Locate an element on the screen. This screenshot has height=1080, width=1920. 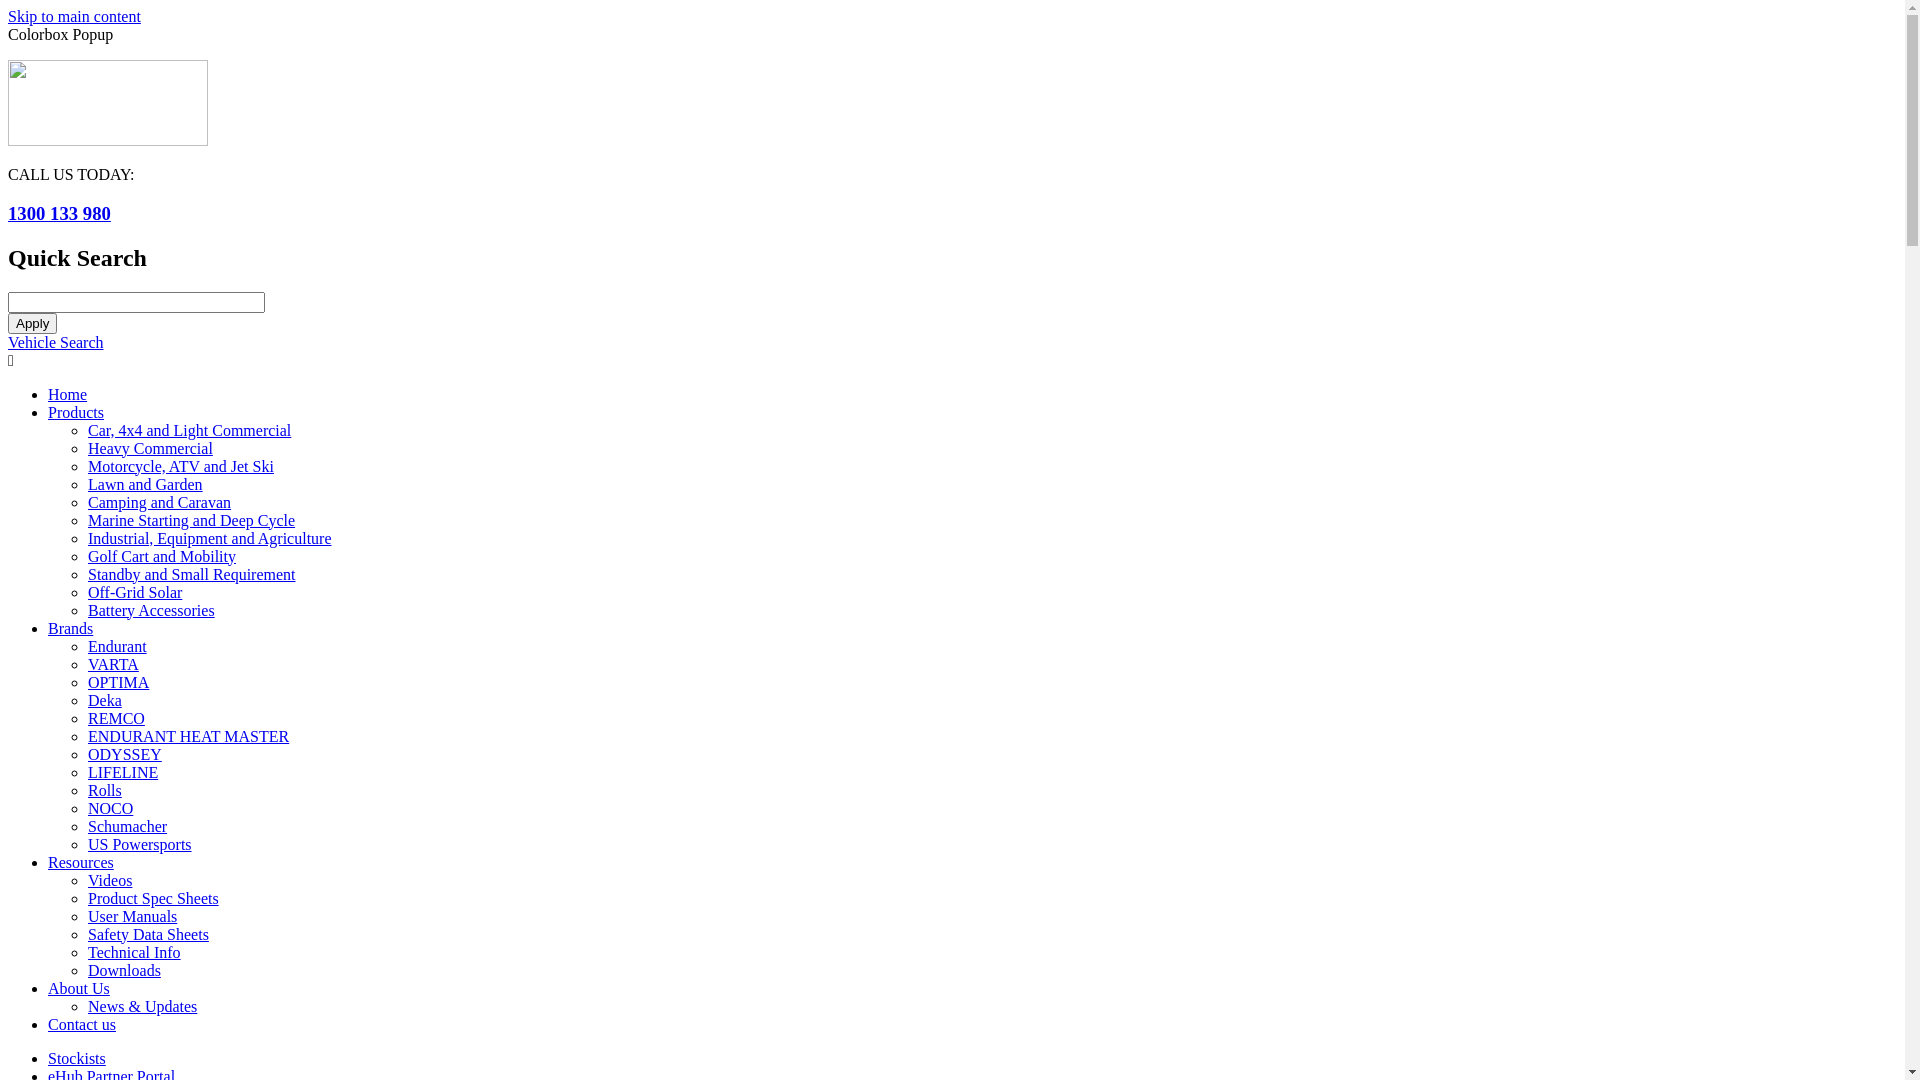
Technical Info is located at coordinates (134, 952).